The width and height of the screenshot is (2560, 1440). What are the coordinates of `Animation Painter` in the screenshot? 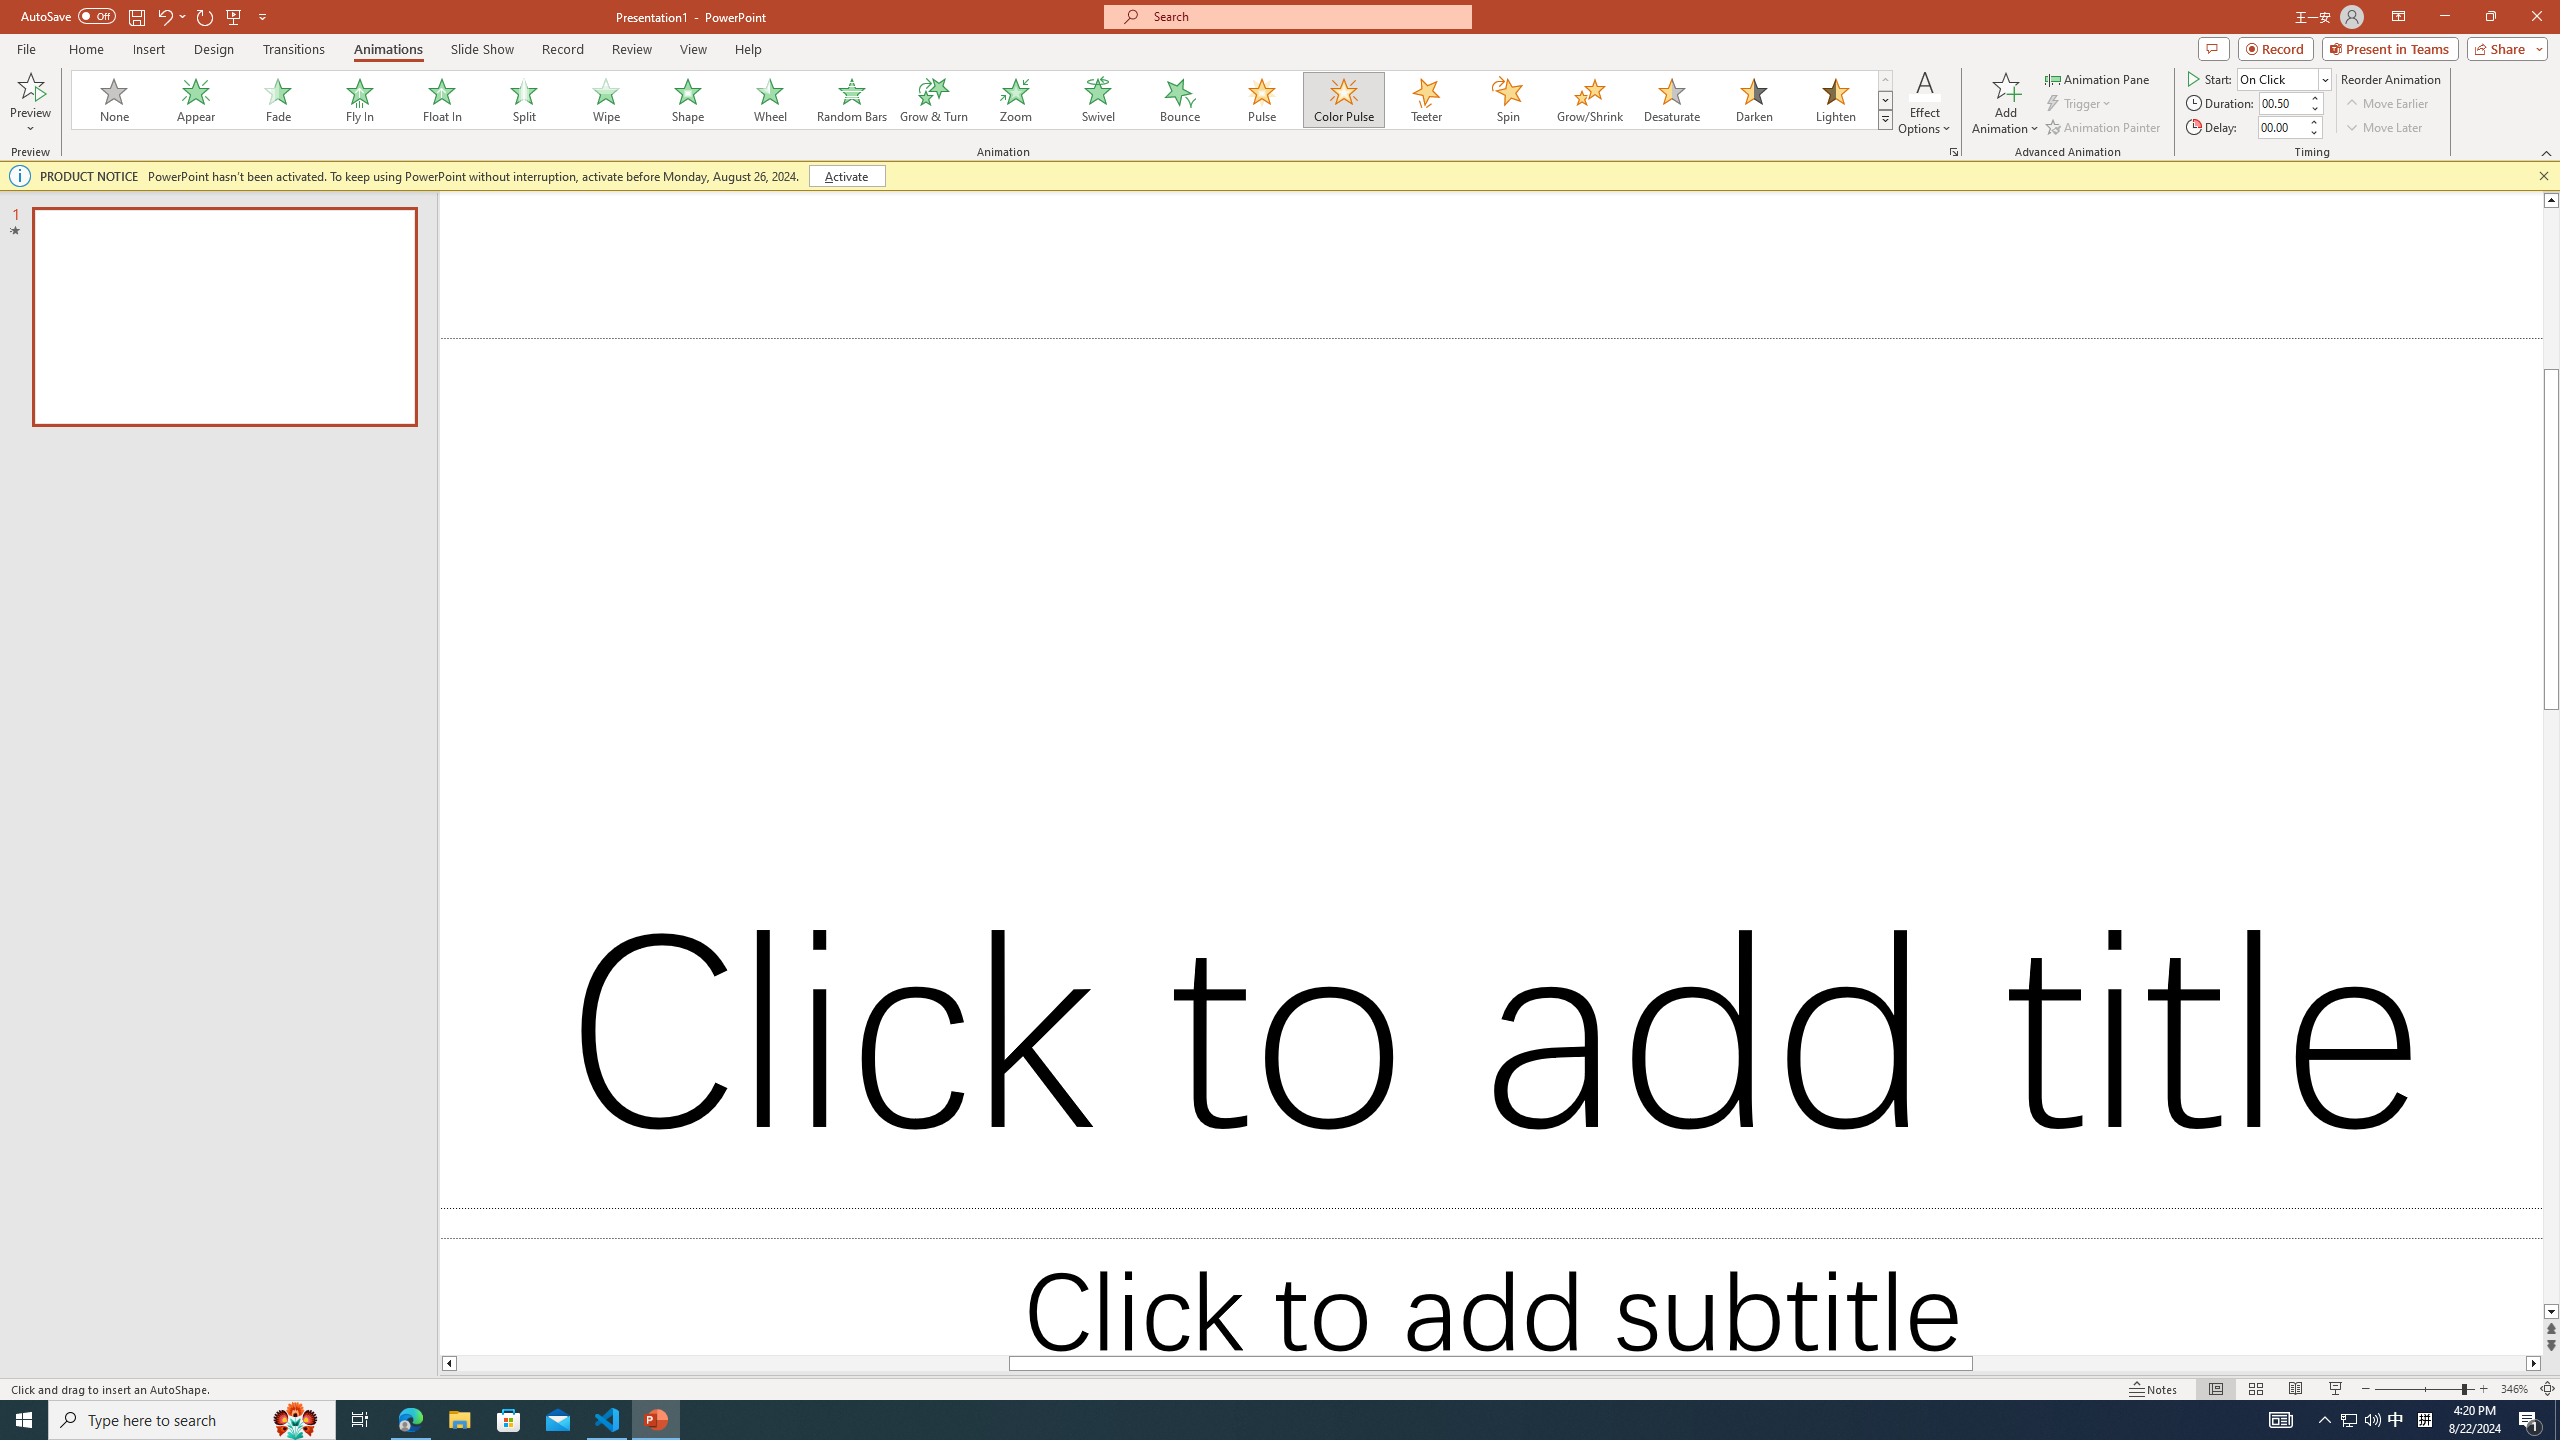 It's located at (2104, 128).